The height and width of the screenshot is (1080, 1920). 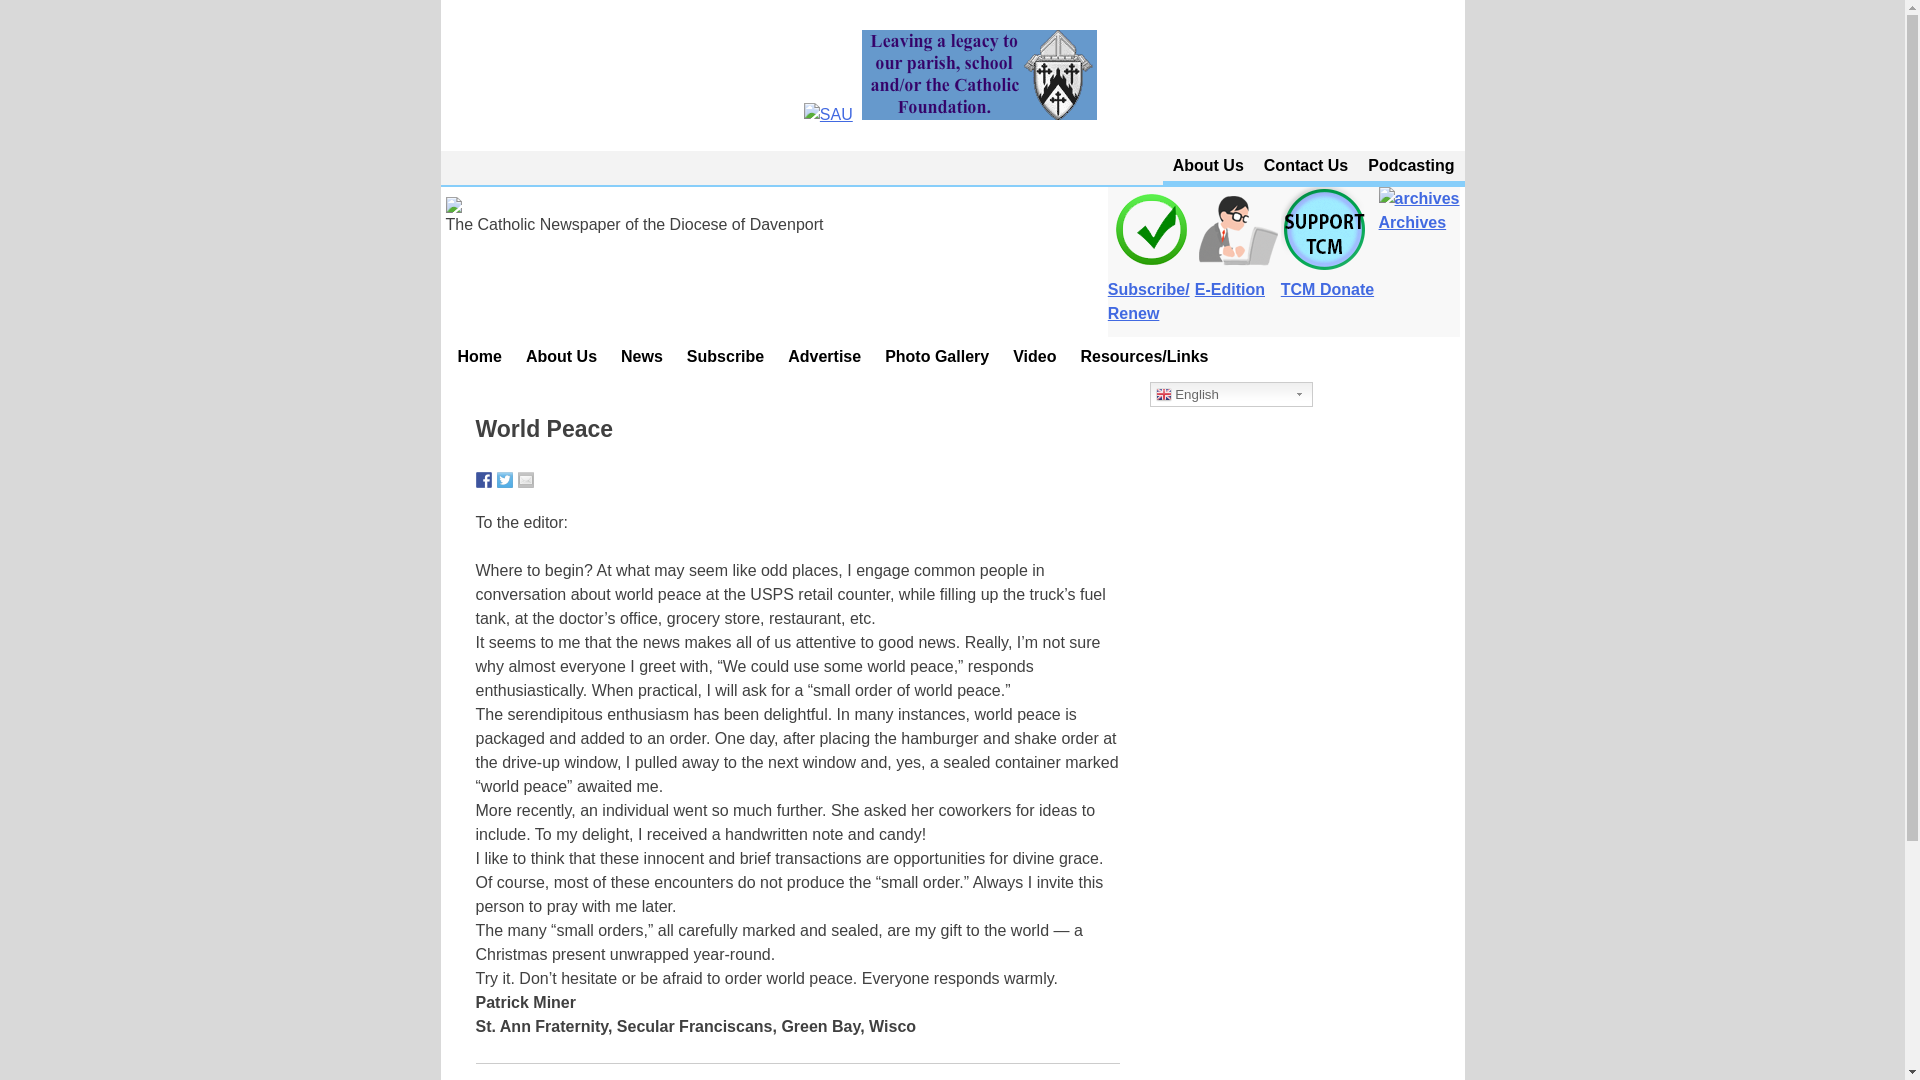 What do you see at coordinates (1410, 166) in the screenshot?
I see `Podcasting` at bounding box center [1410, 166].